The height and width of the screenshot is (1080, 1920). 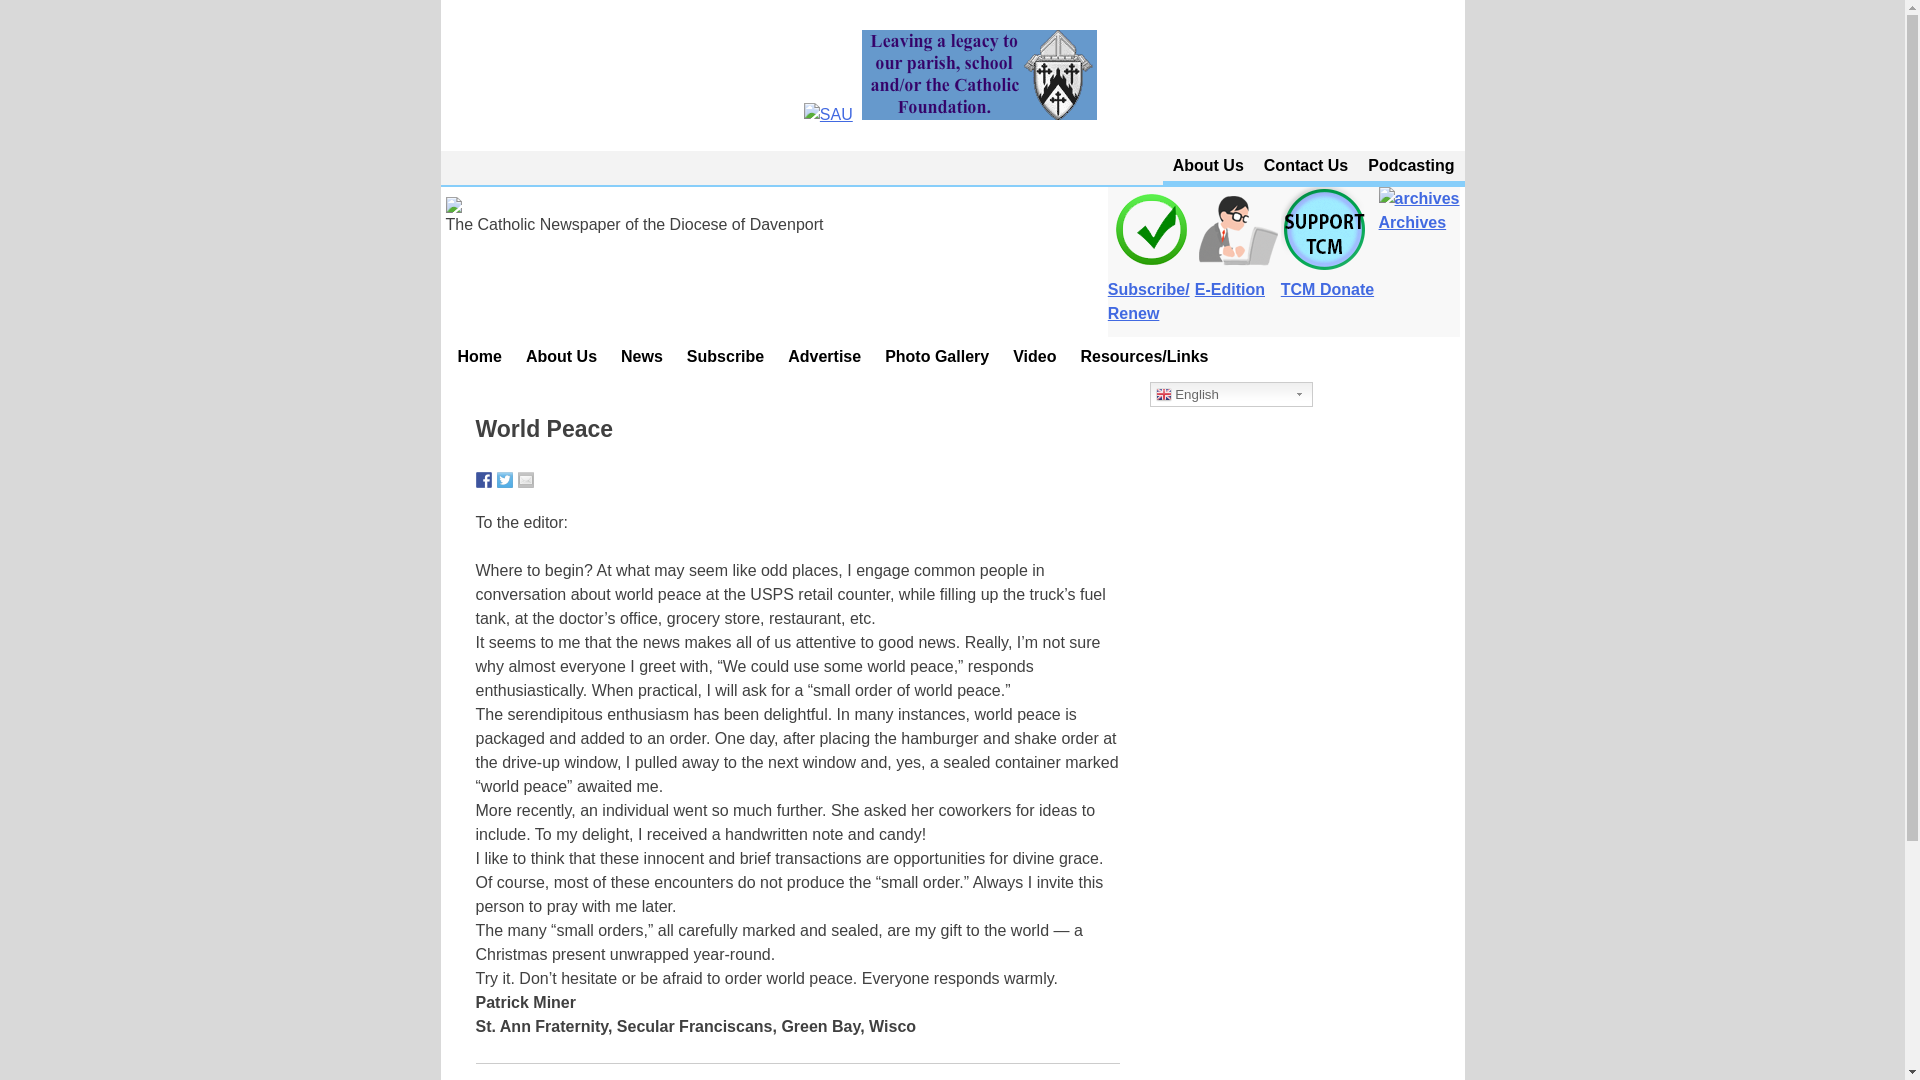 What do you see at coordinates (1410, 166) in the screenshot?
I see `Podcasting` at bounding box center [1410, 166].